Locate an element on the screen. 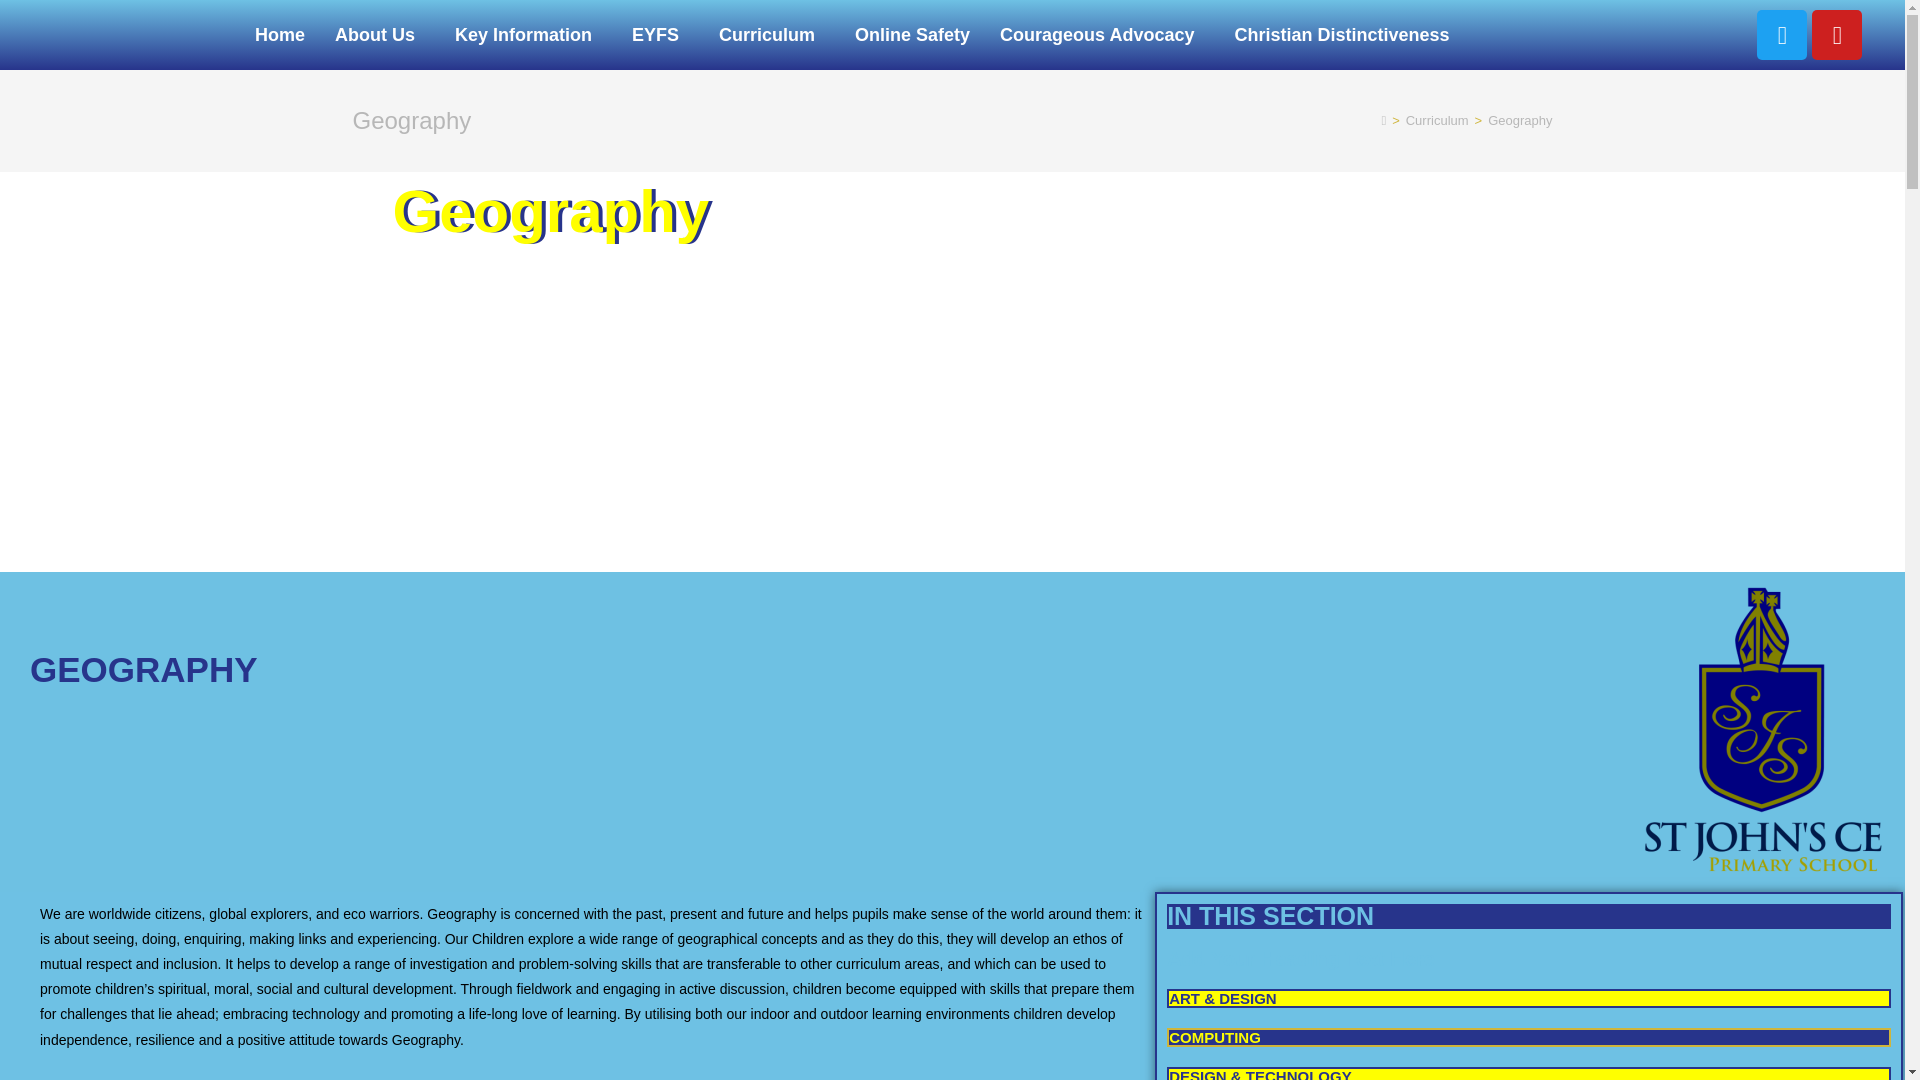 Image resolution: width=1920 pixels, height=1080 pixels. About Us is located at coordinates (380, 34).